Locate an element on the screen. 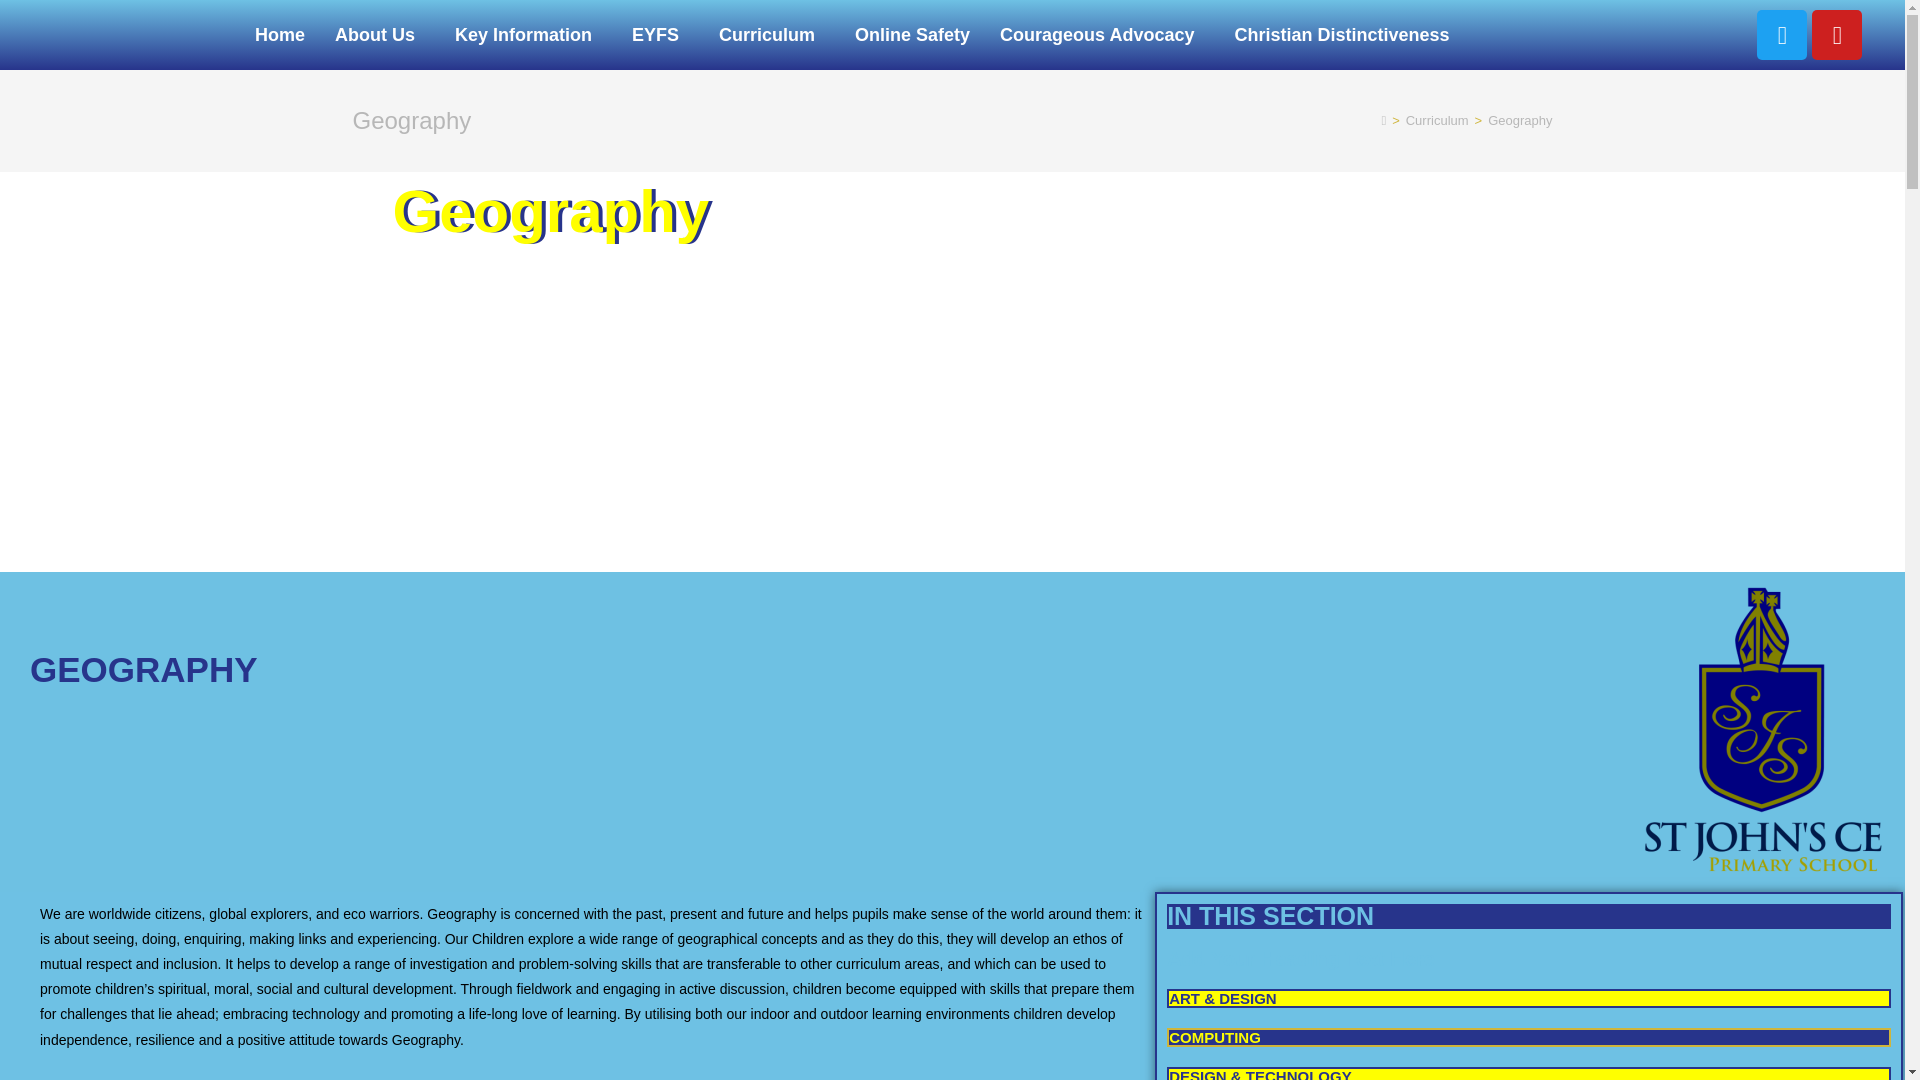 Image resolution: width=1920 pixels, height=1080 pixels. About Us is located at coordinates (380, 34).